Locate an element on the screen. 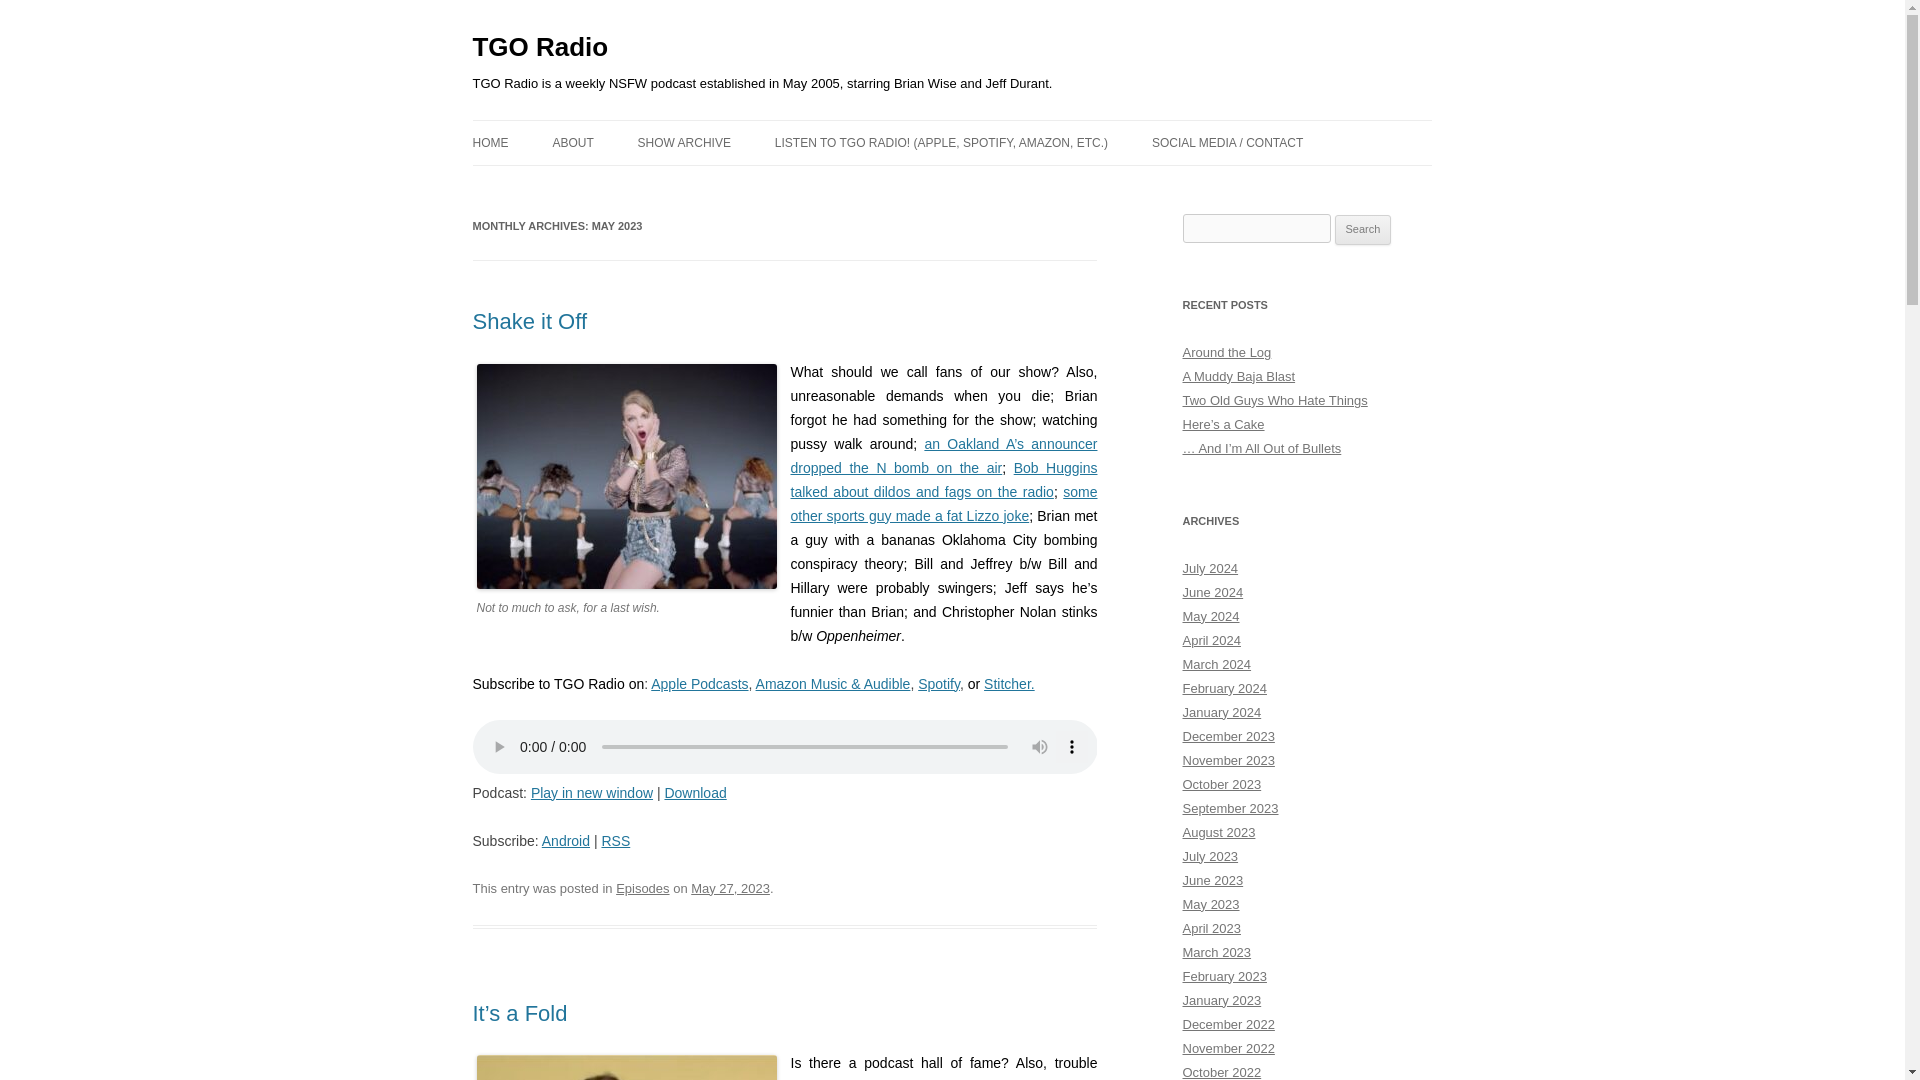 This screenshot has height=1080, width=1920. Subscribe via RSS is located at coordinates (614, 840).